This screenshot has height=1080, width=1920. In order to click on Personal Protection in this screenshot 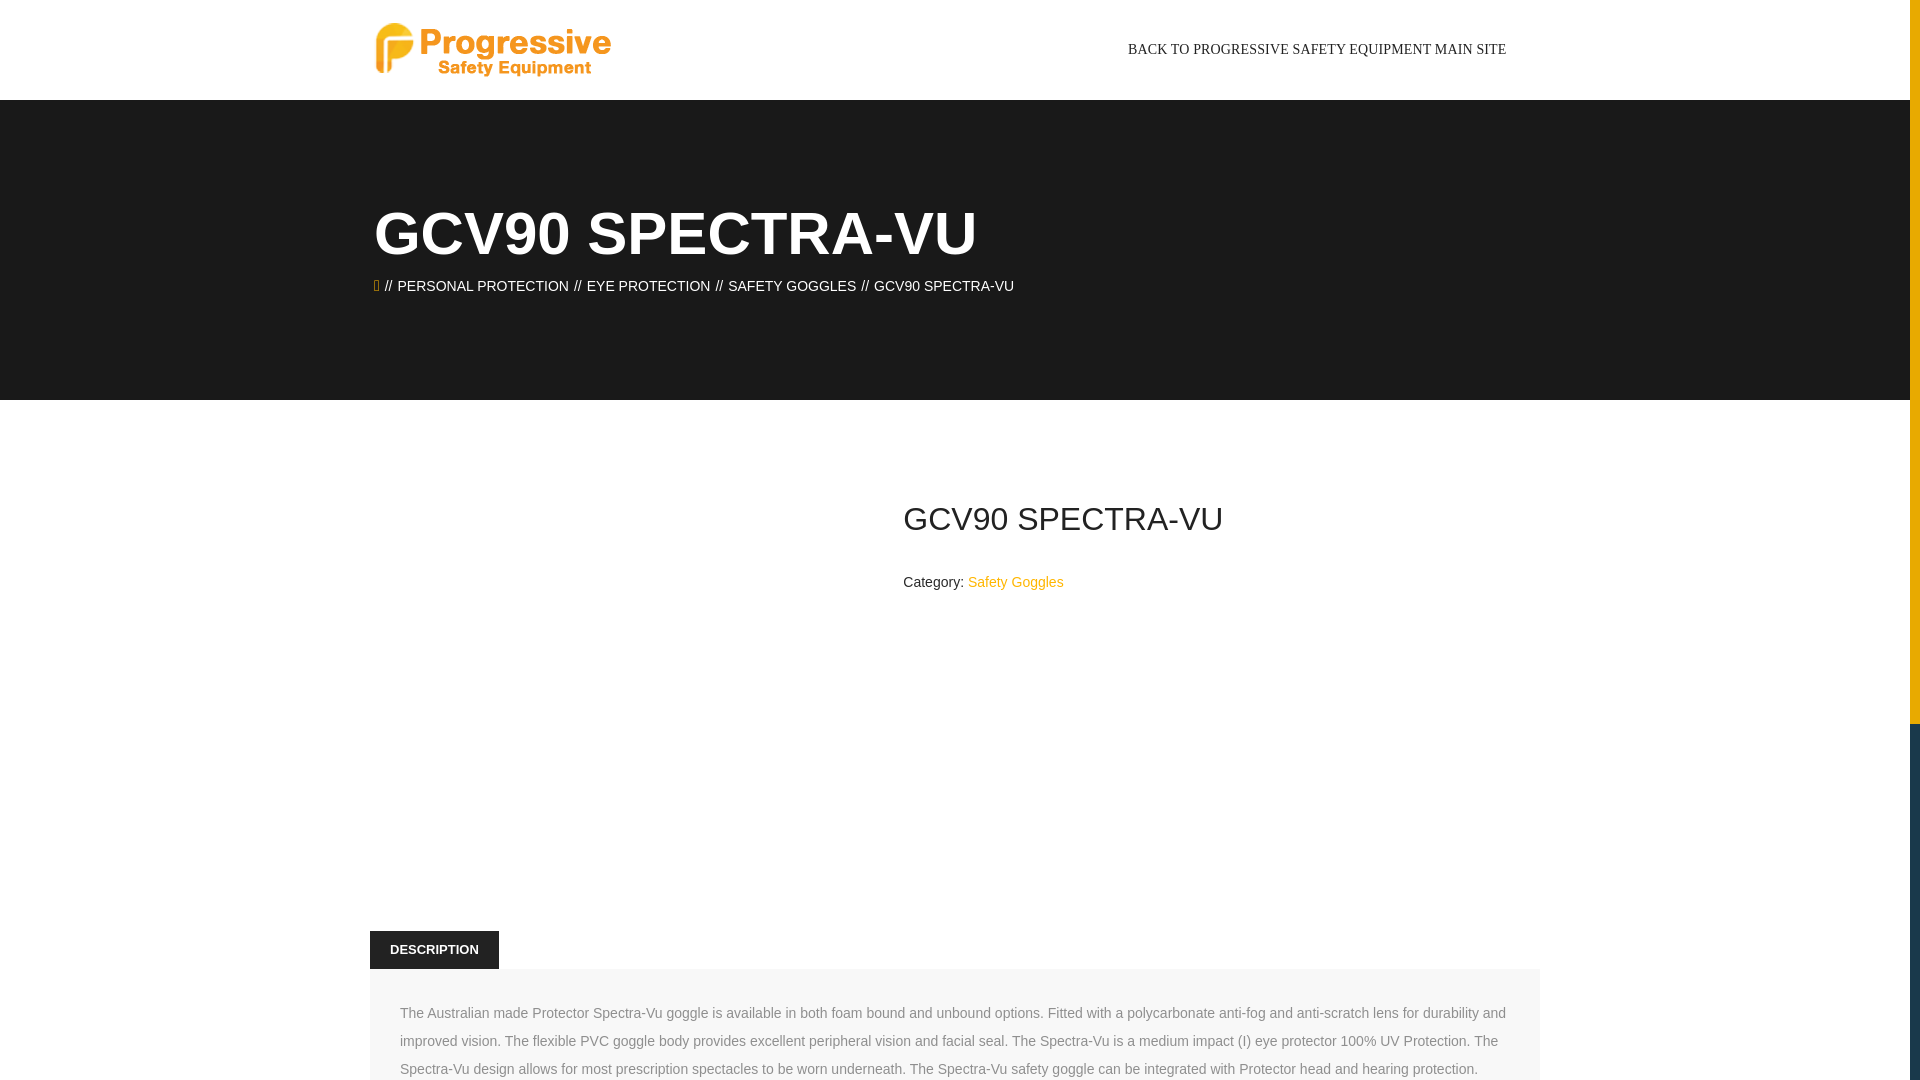, I will do `click(482, 285)`.